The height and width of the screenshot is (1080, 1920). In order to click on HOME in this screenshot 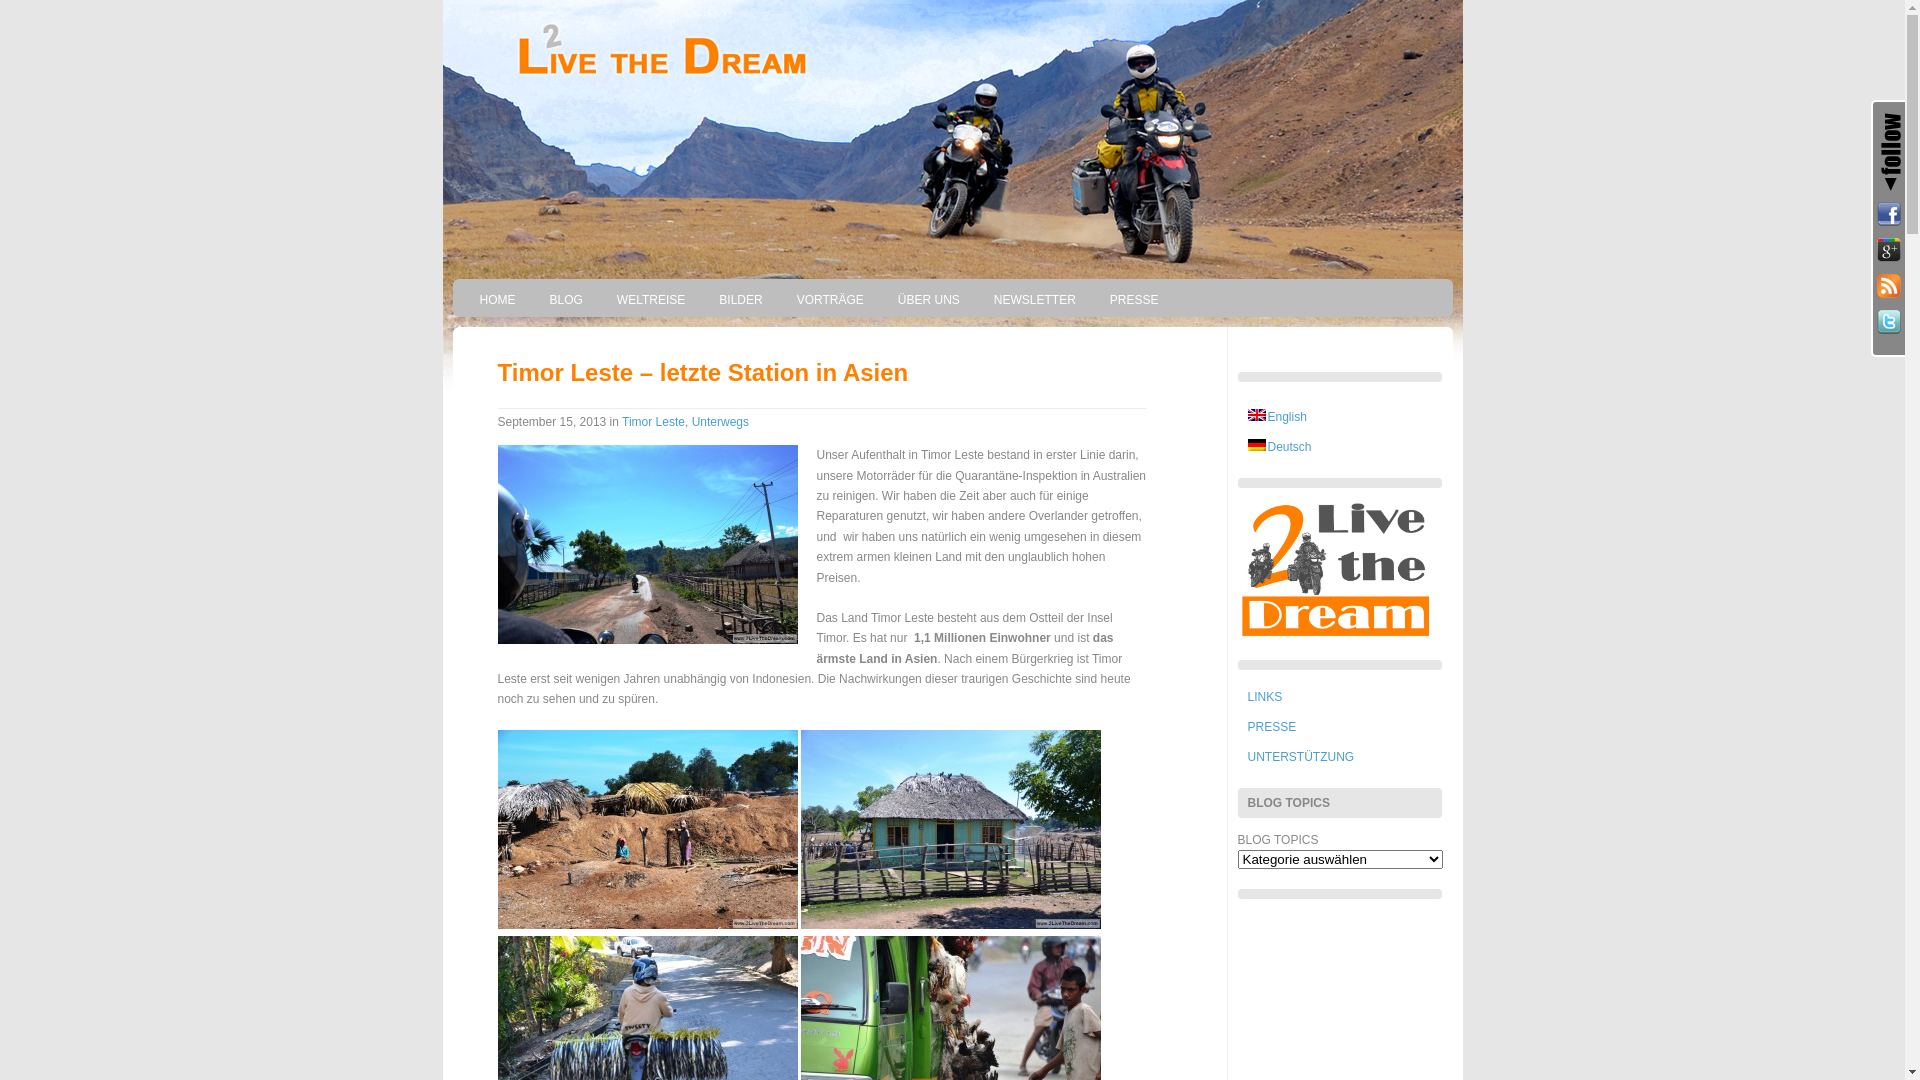, I will do `click(497, 301)`.